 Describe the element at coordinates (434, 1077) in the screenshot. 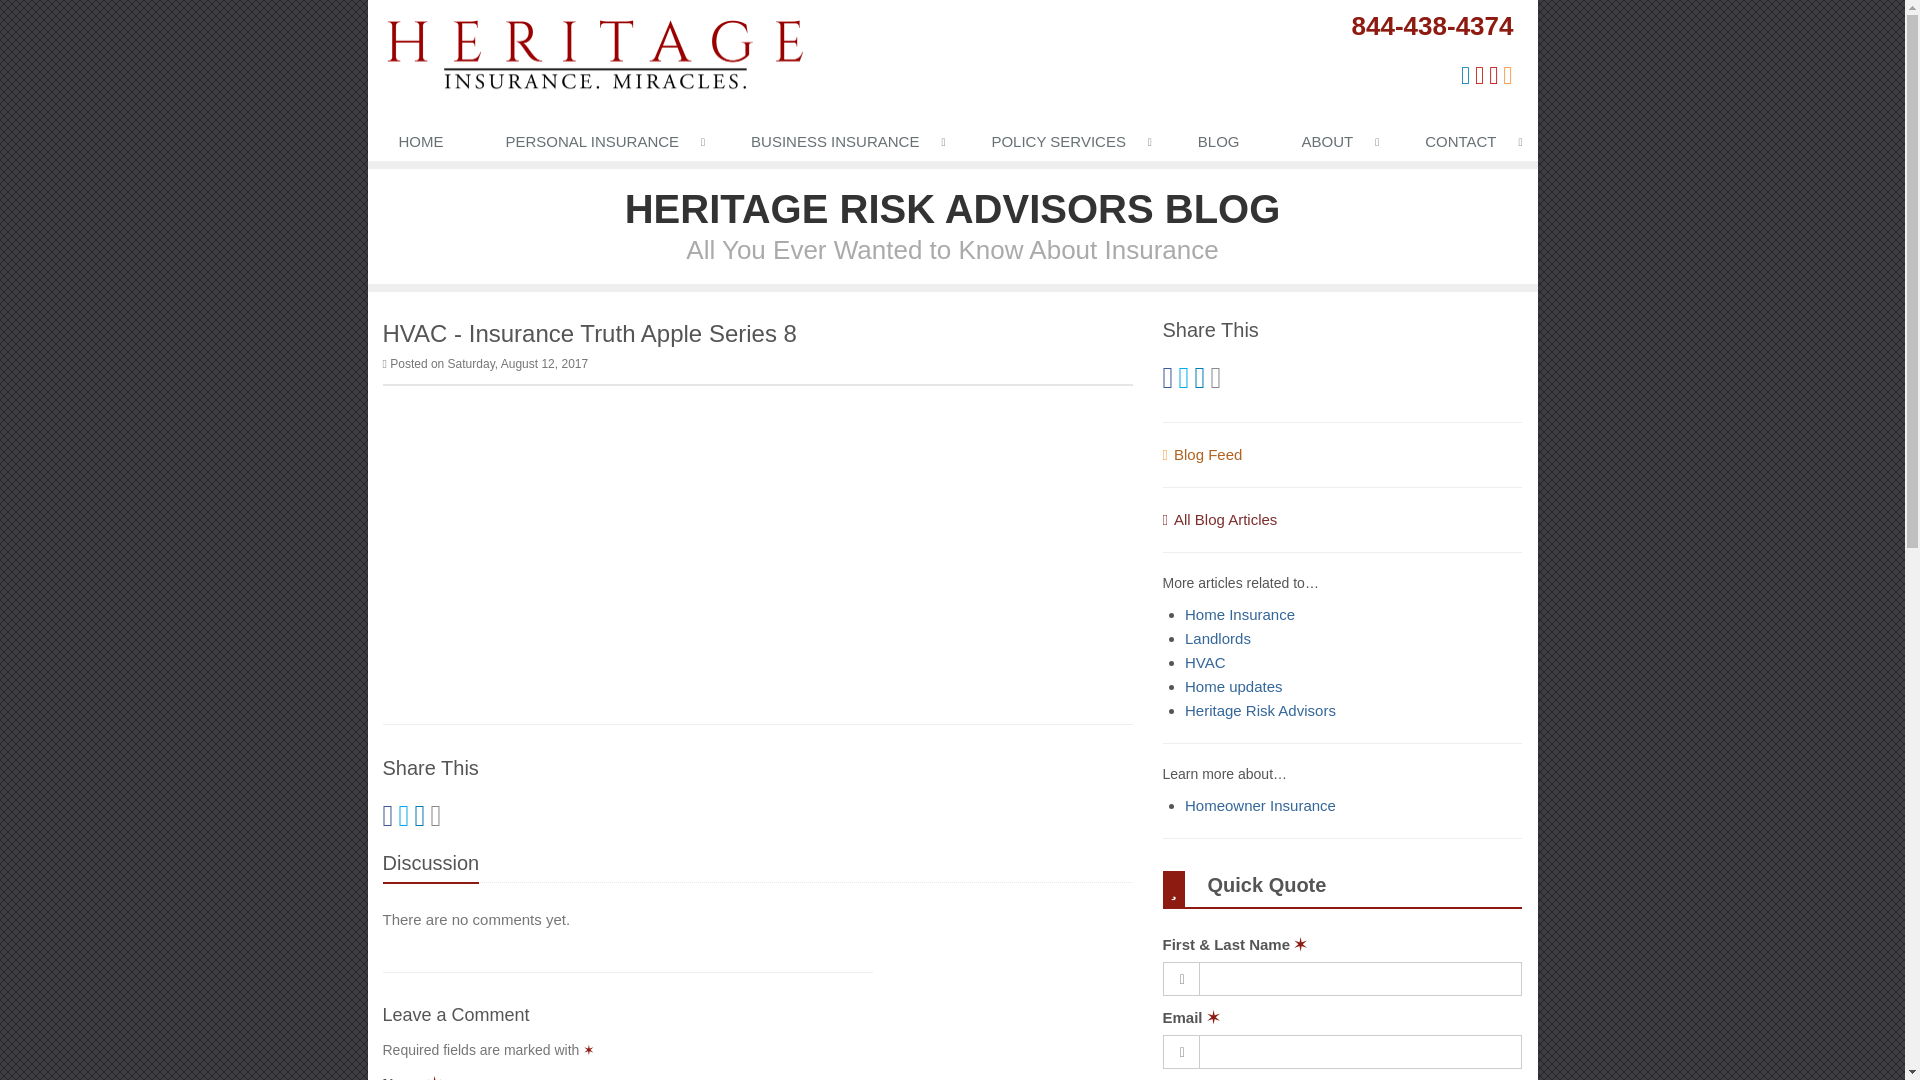

I see `Required` at that location.